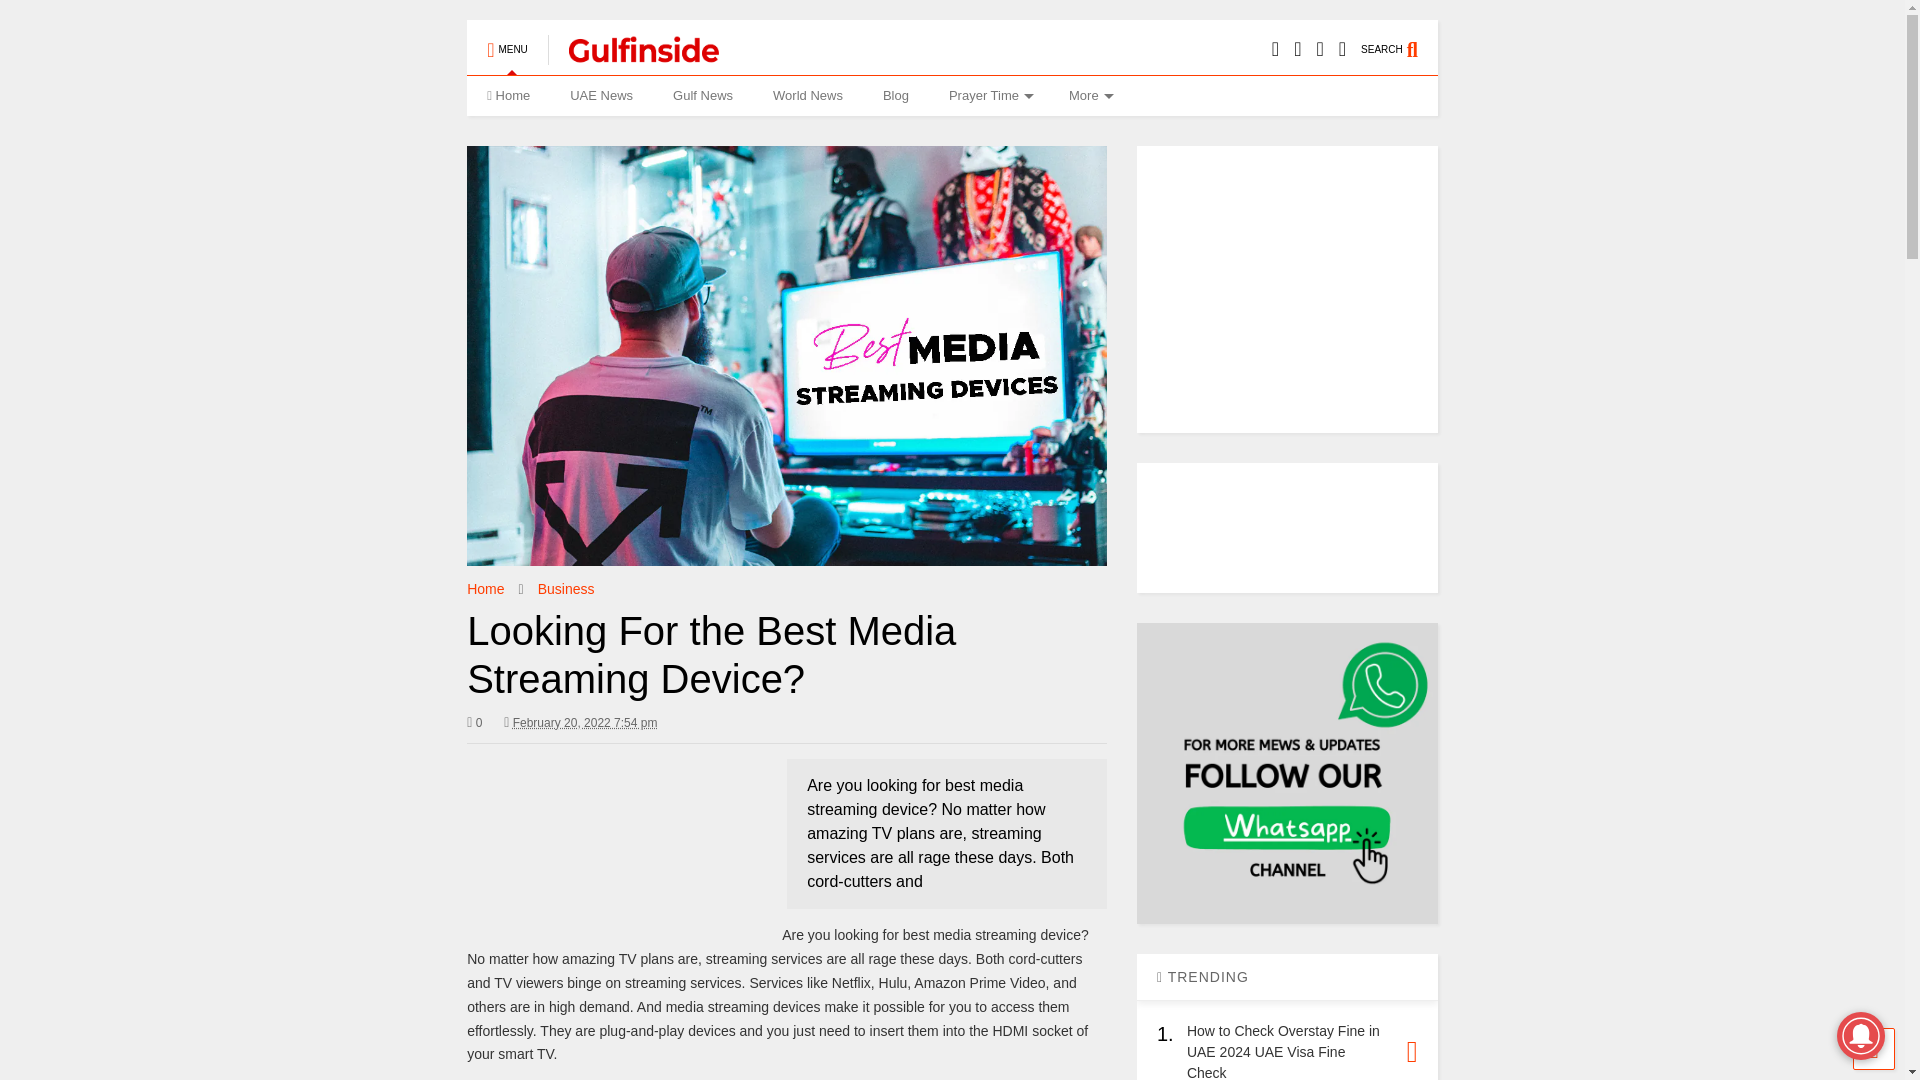  What do you see at coordinates (616, 834) in the screenshot?
I see `Advertisement` at bounding box center [616, 834].